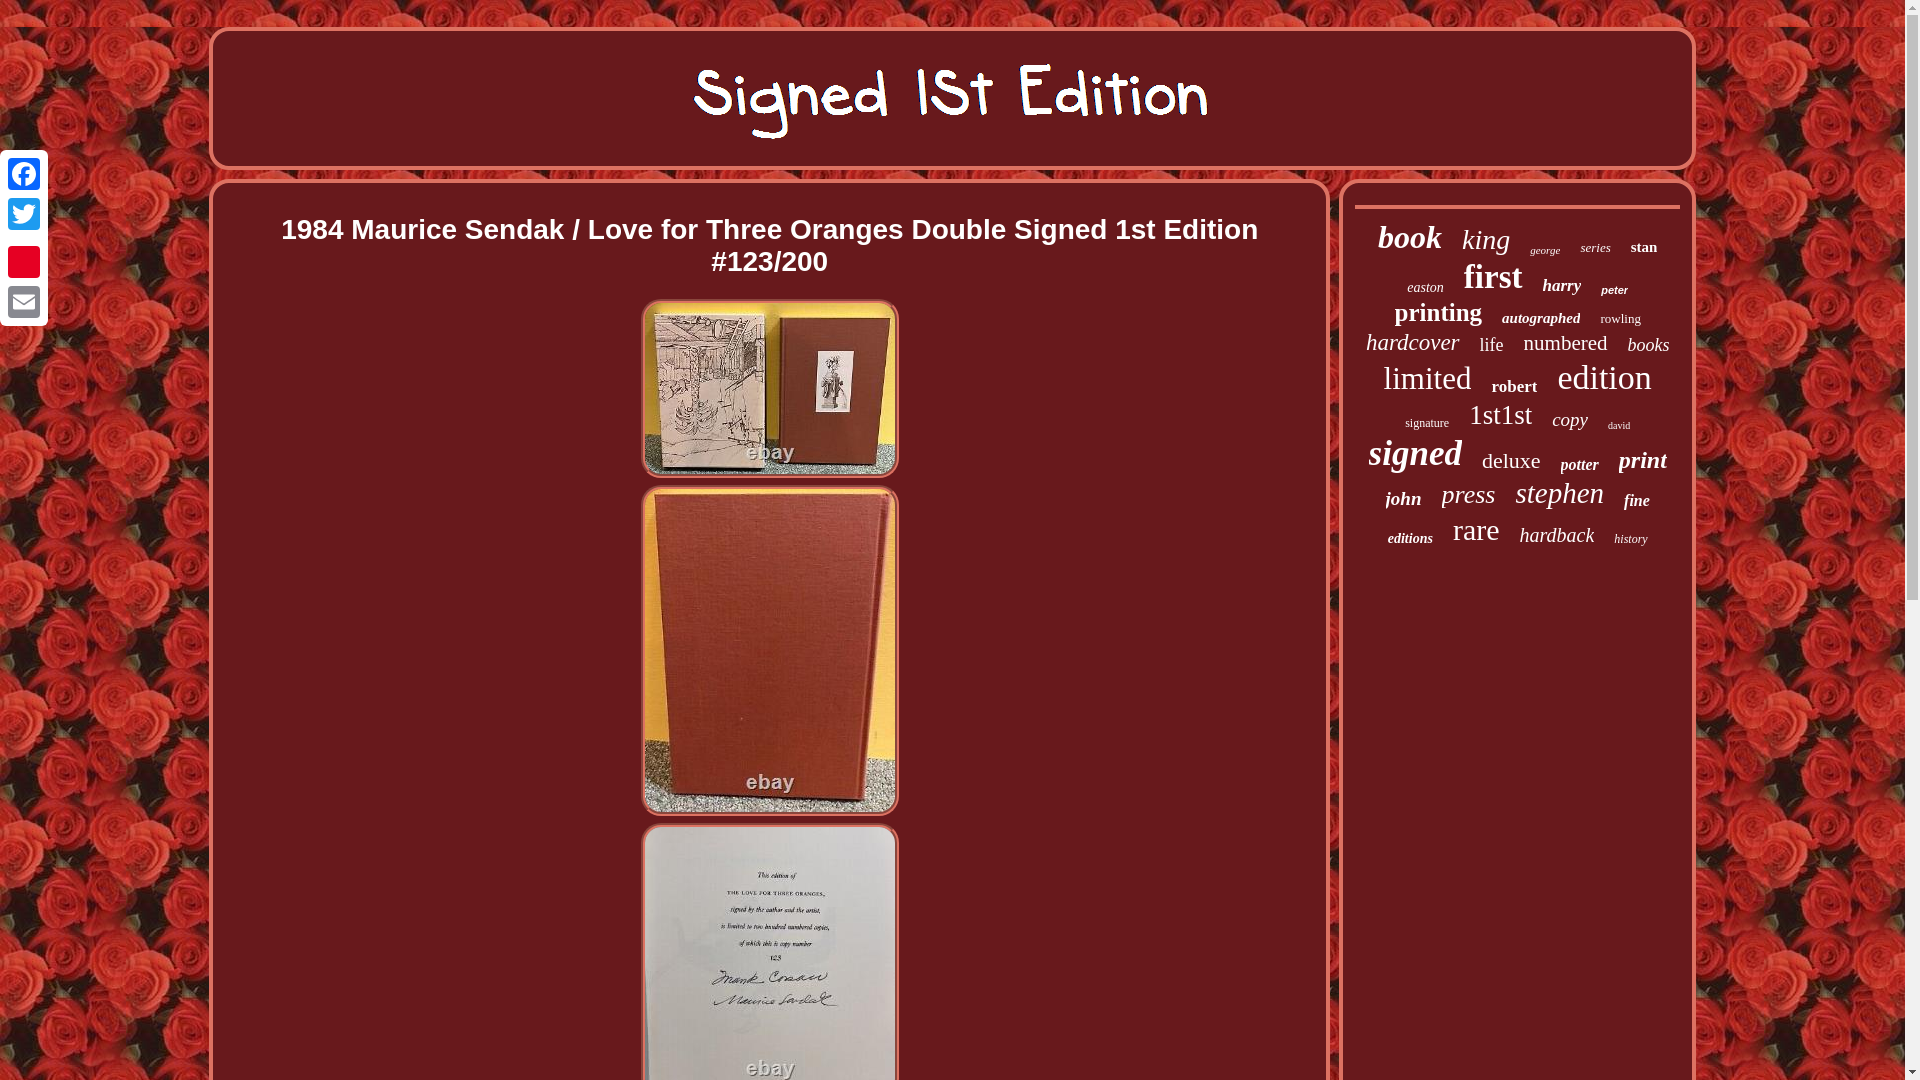 The image size is (1920, 1080). I want to click on stan, so click(1644, 246).